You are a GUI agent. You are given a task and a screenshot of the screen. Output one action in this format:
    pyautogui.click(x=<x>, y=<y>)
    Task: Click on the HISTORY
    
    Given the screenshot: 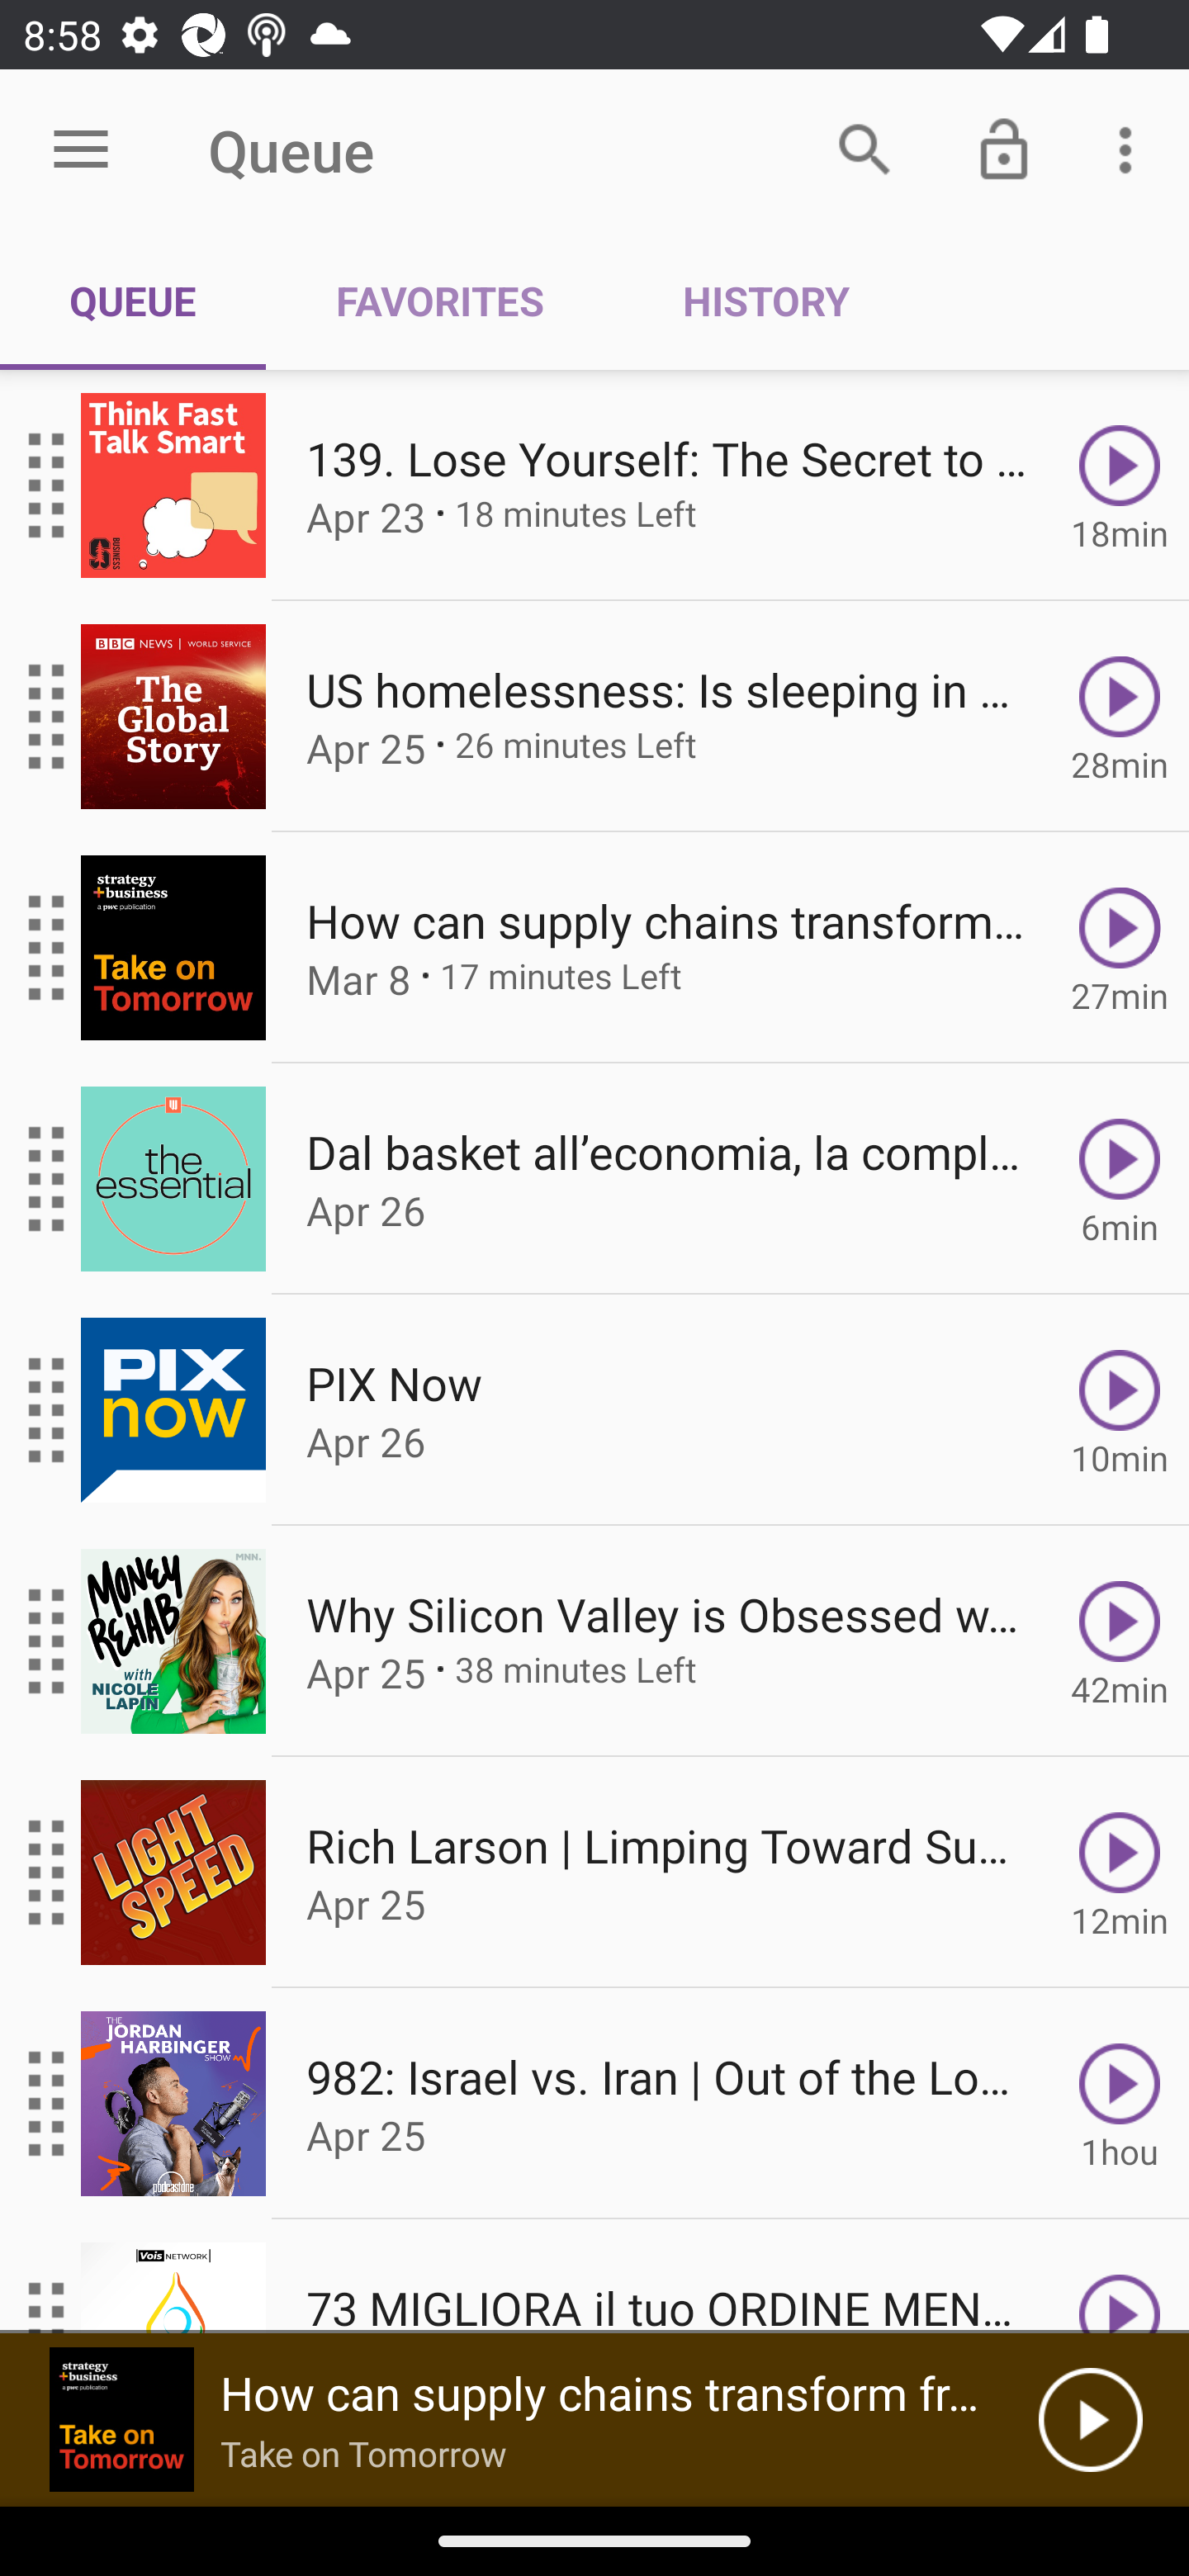 What is the action you would take?
    pyautogui.click(x=765, y=301)
    